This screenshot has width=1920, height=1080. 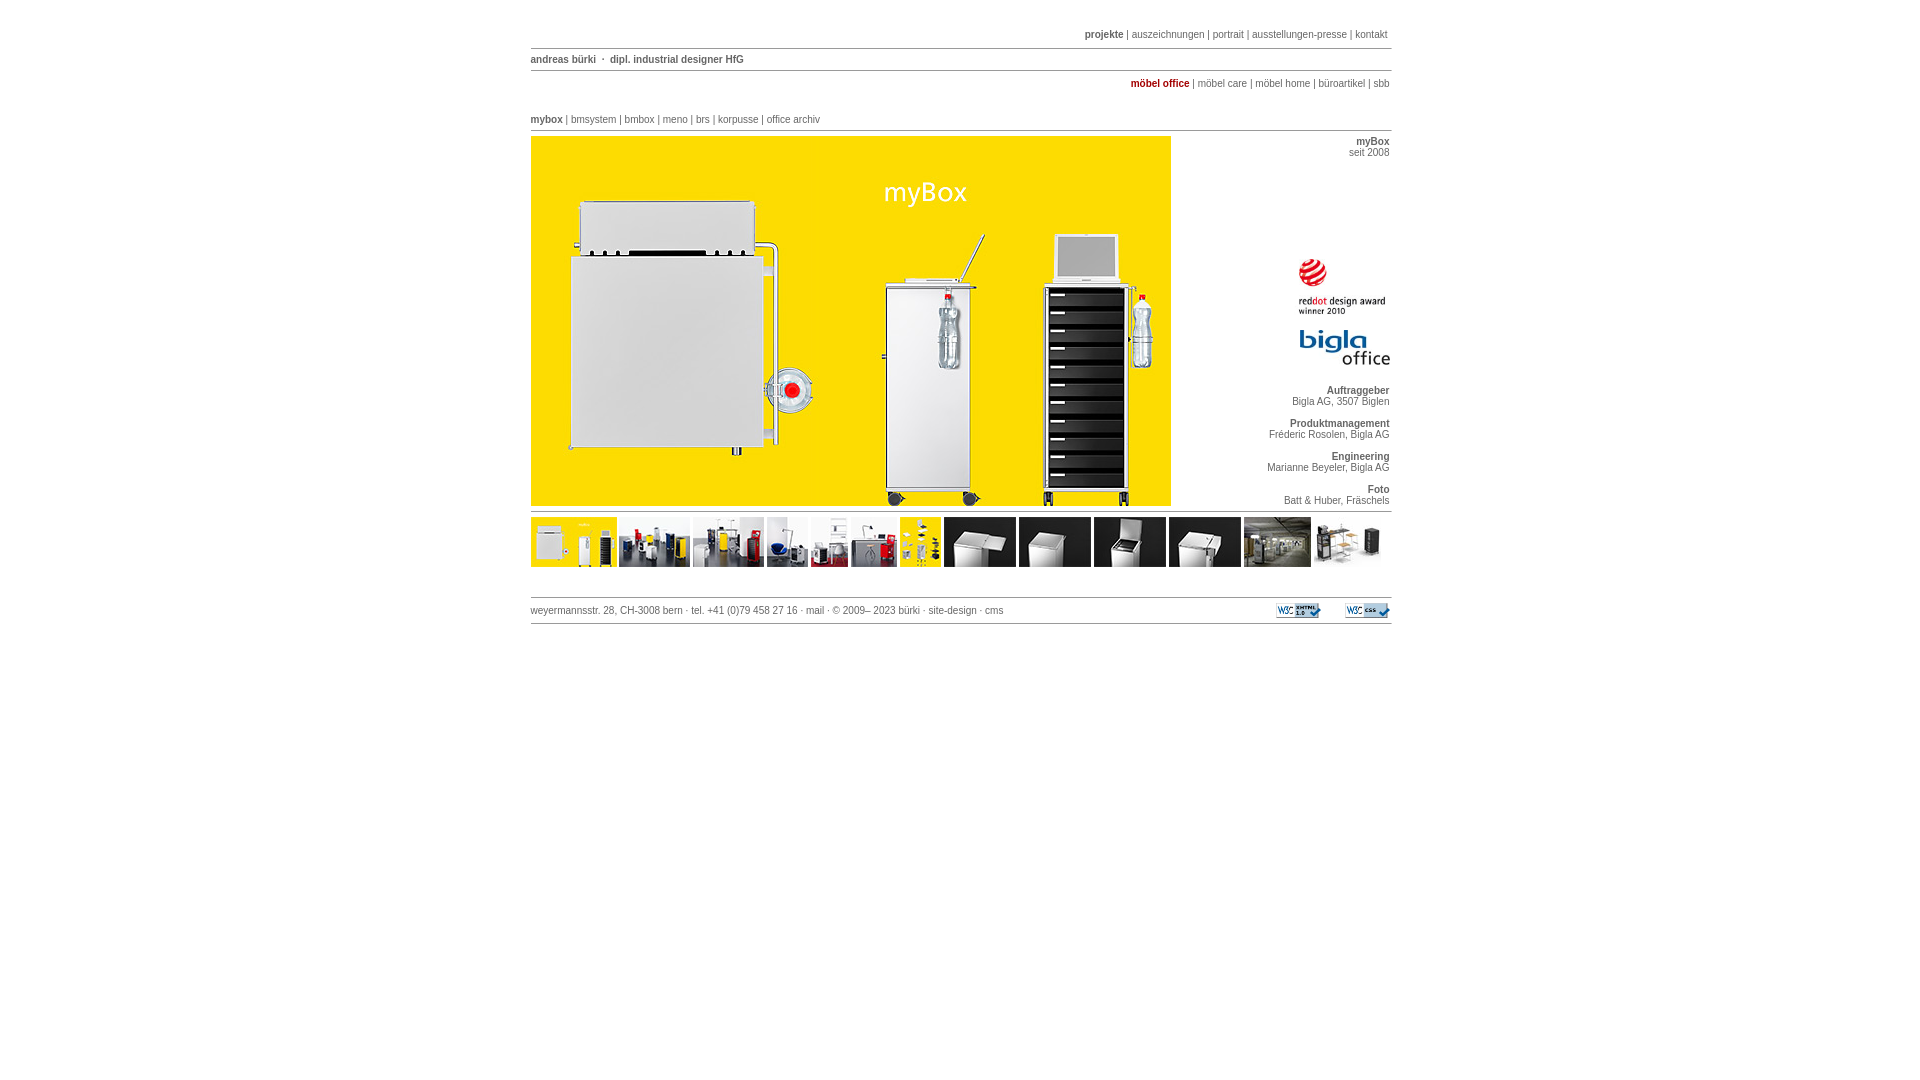 What do you see at coordinates (952, 610) in the screenshot?
I see `site-design` at bounding box center [952, 610].